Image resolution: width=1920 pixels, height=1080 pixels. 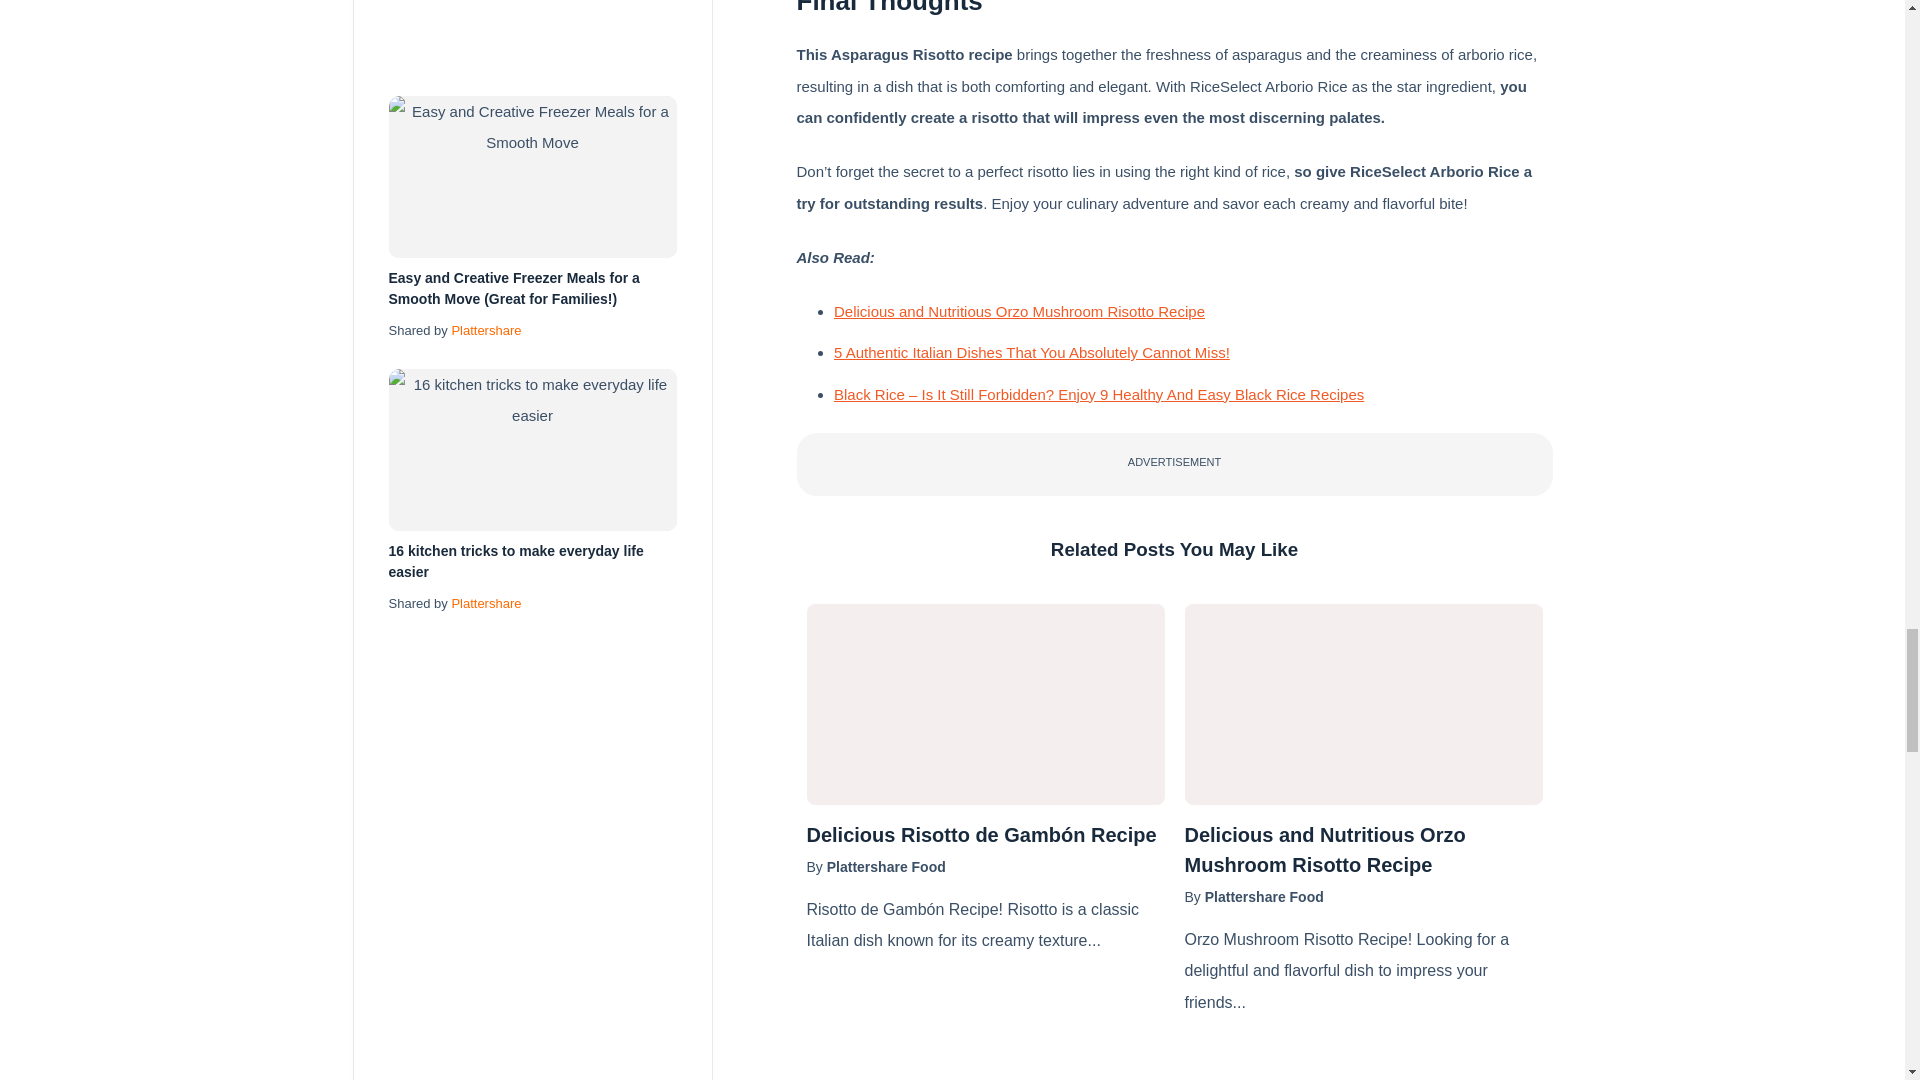 I want to click on Delicious and Nutritious Orzo Mushroom Risotto Recipe, so click(x=1362, y=704).